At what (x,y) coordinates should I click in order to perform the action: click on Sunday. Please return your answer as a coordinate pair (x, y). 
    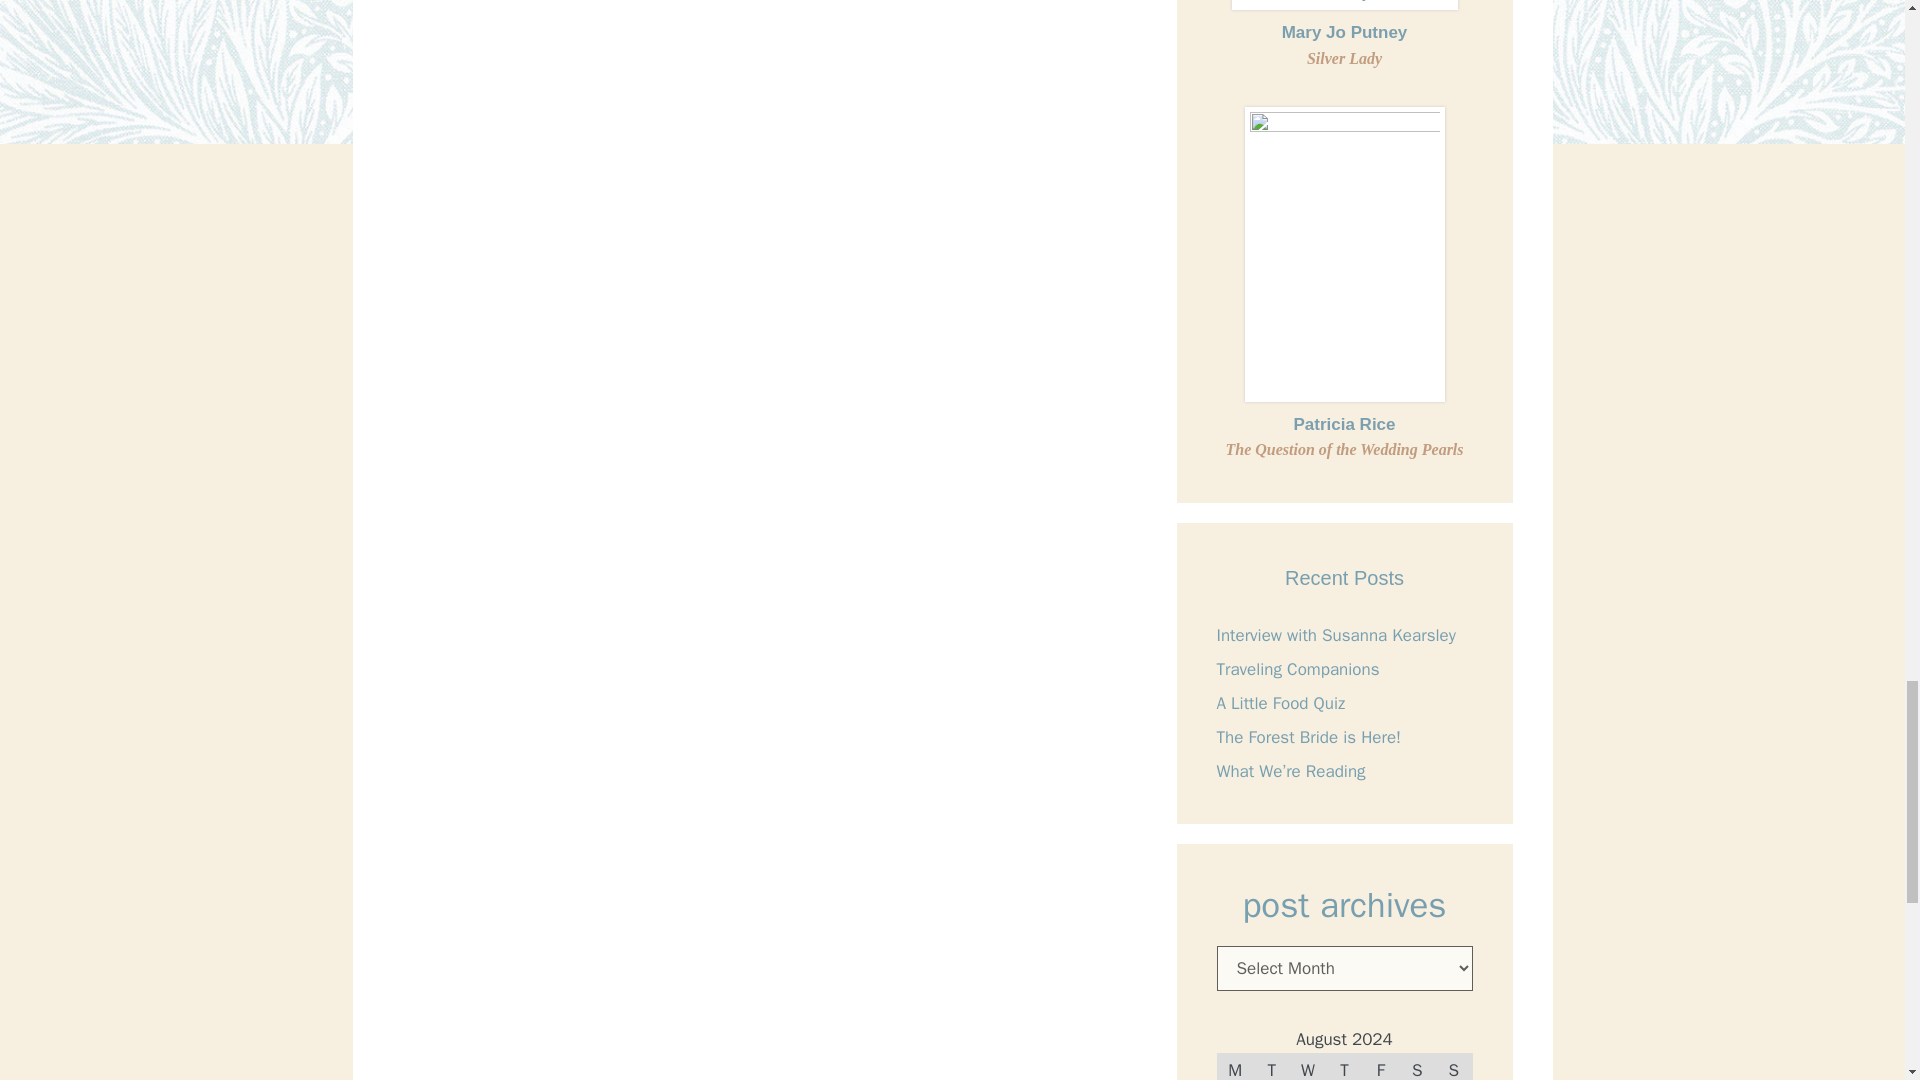
    Looking at the image, I should click on (1454, 1066).